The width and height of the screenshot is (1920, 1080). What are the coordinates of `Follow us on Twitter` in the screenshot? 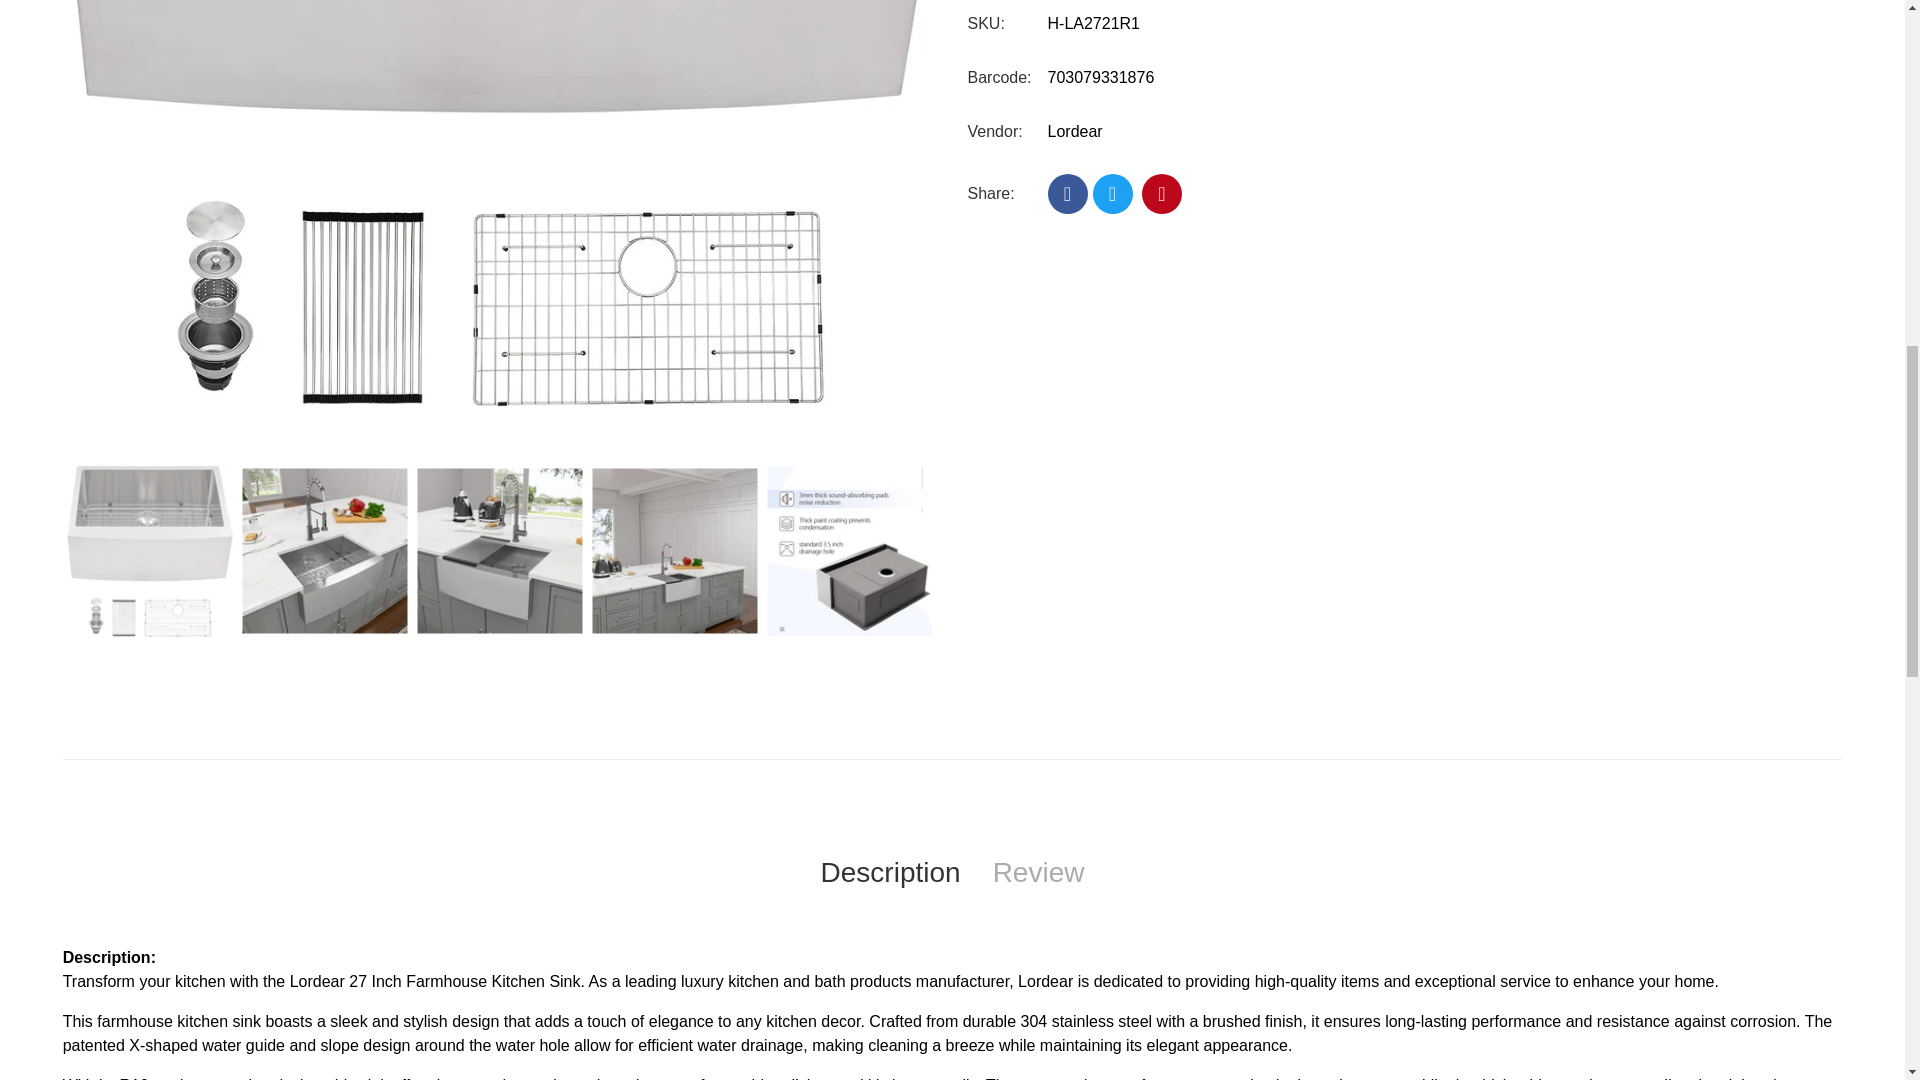 It's located at (1112, 193).